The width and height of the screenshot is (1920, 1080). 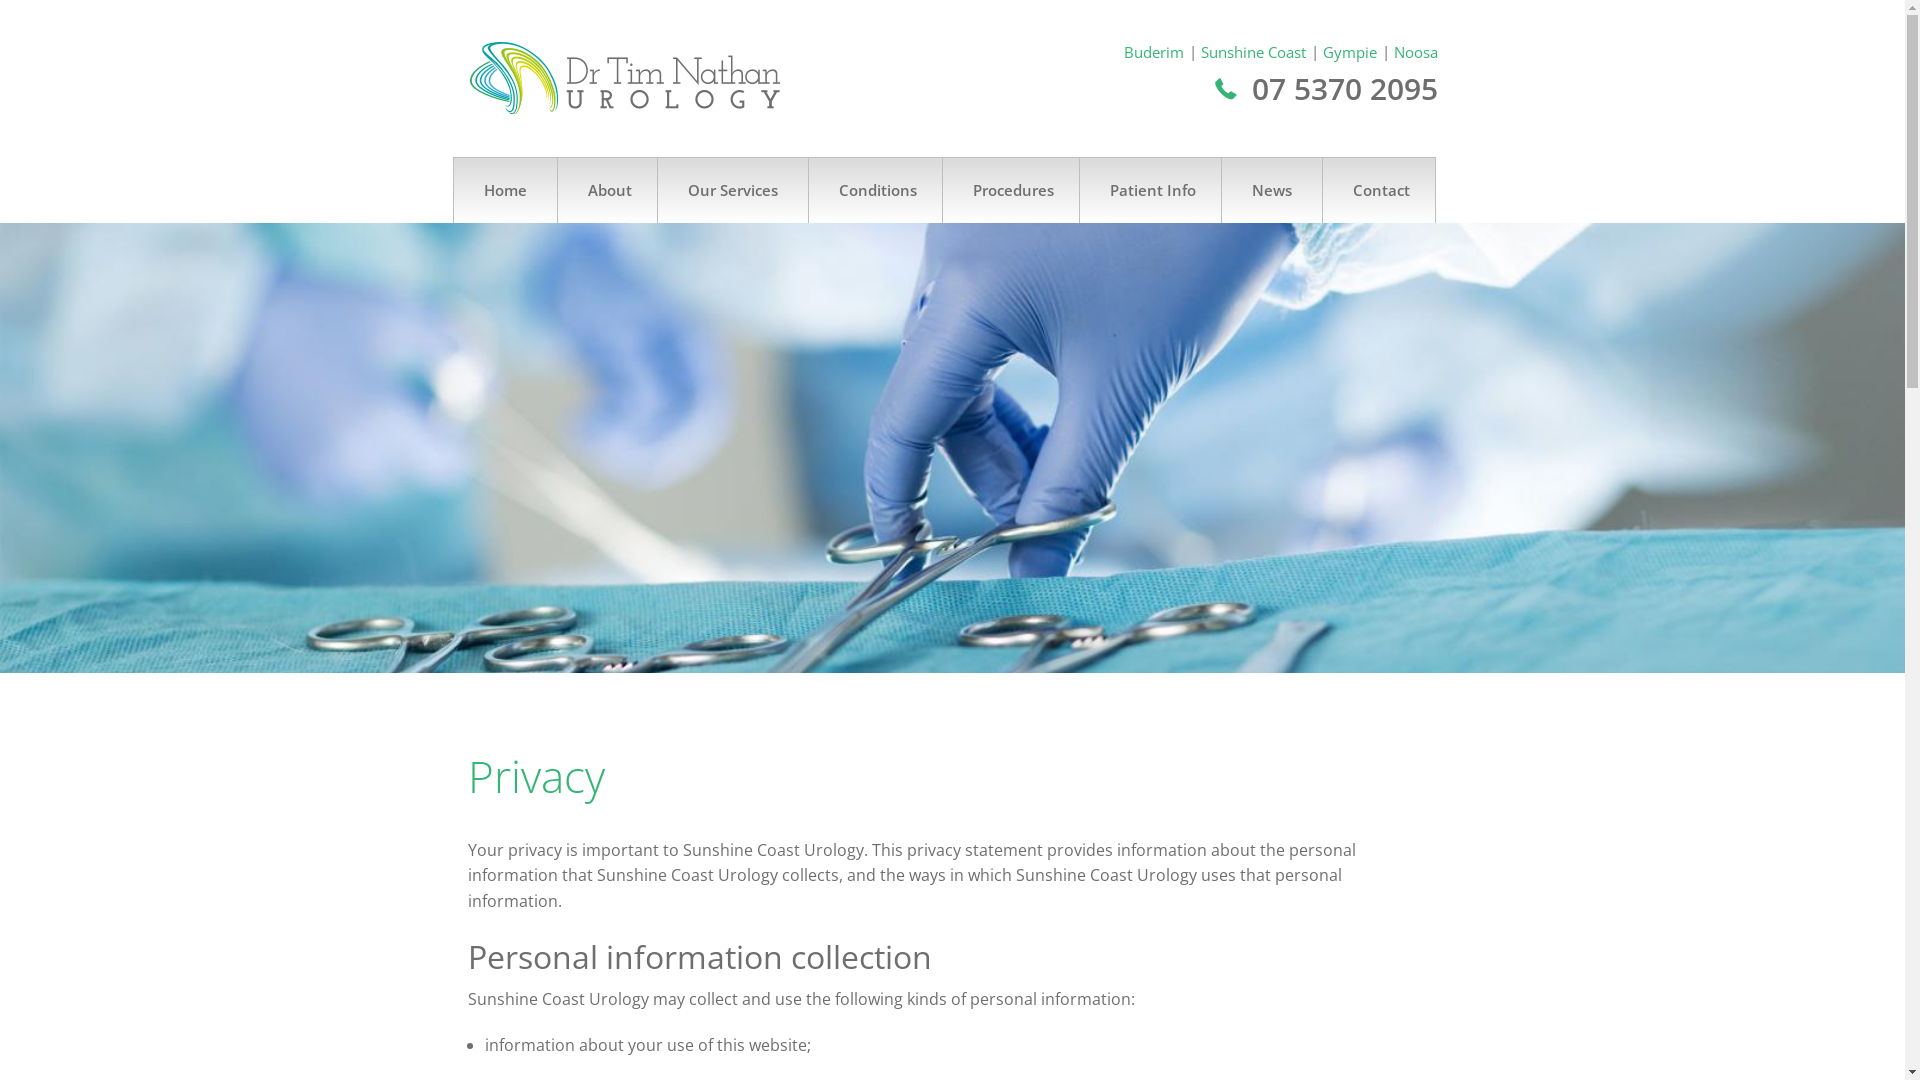 What do you see at coordinates (504, 190) in the screenshot?
I see `Home` at bounding box center [504, 190].